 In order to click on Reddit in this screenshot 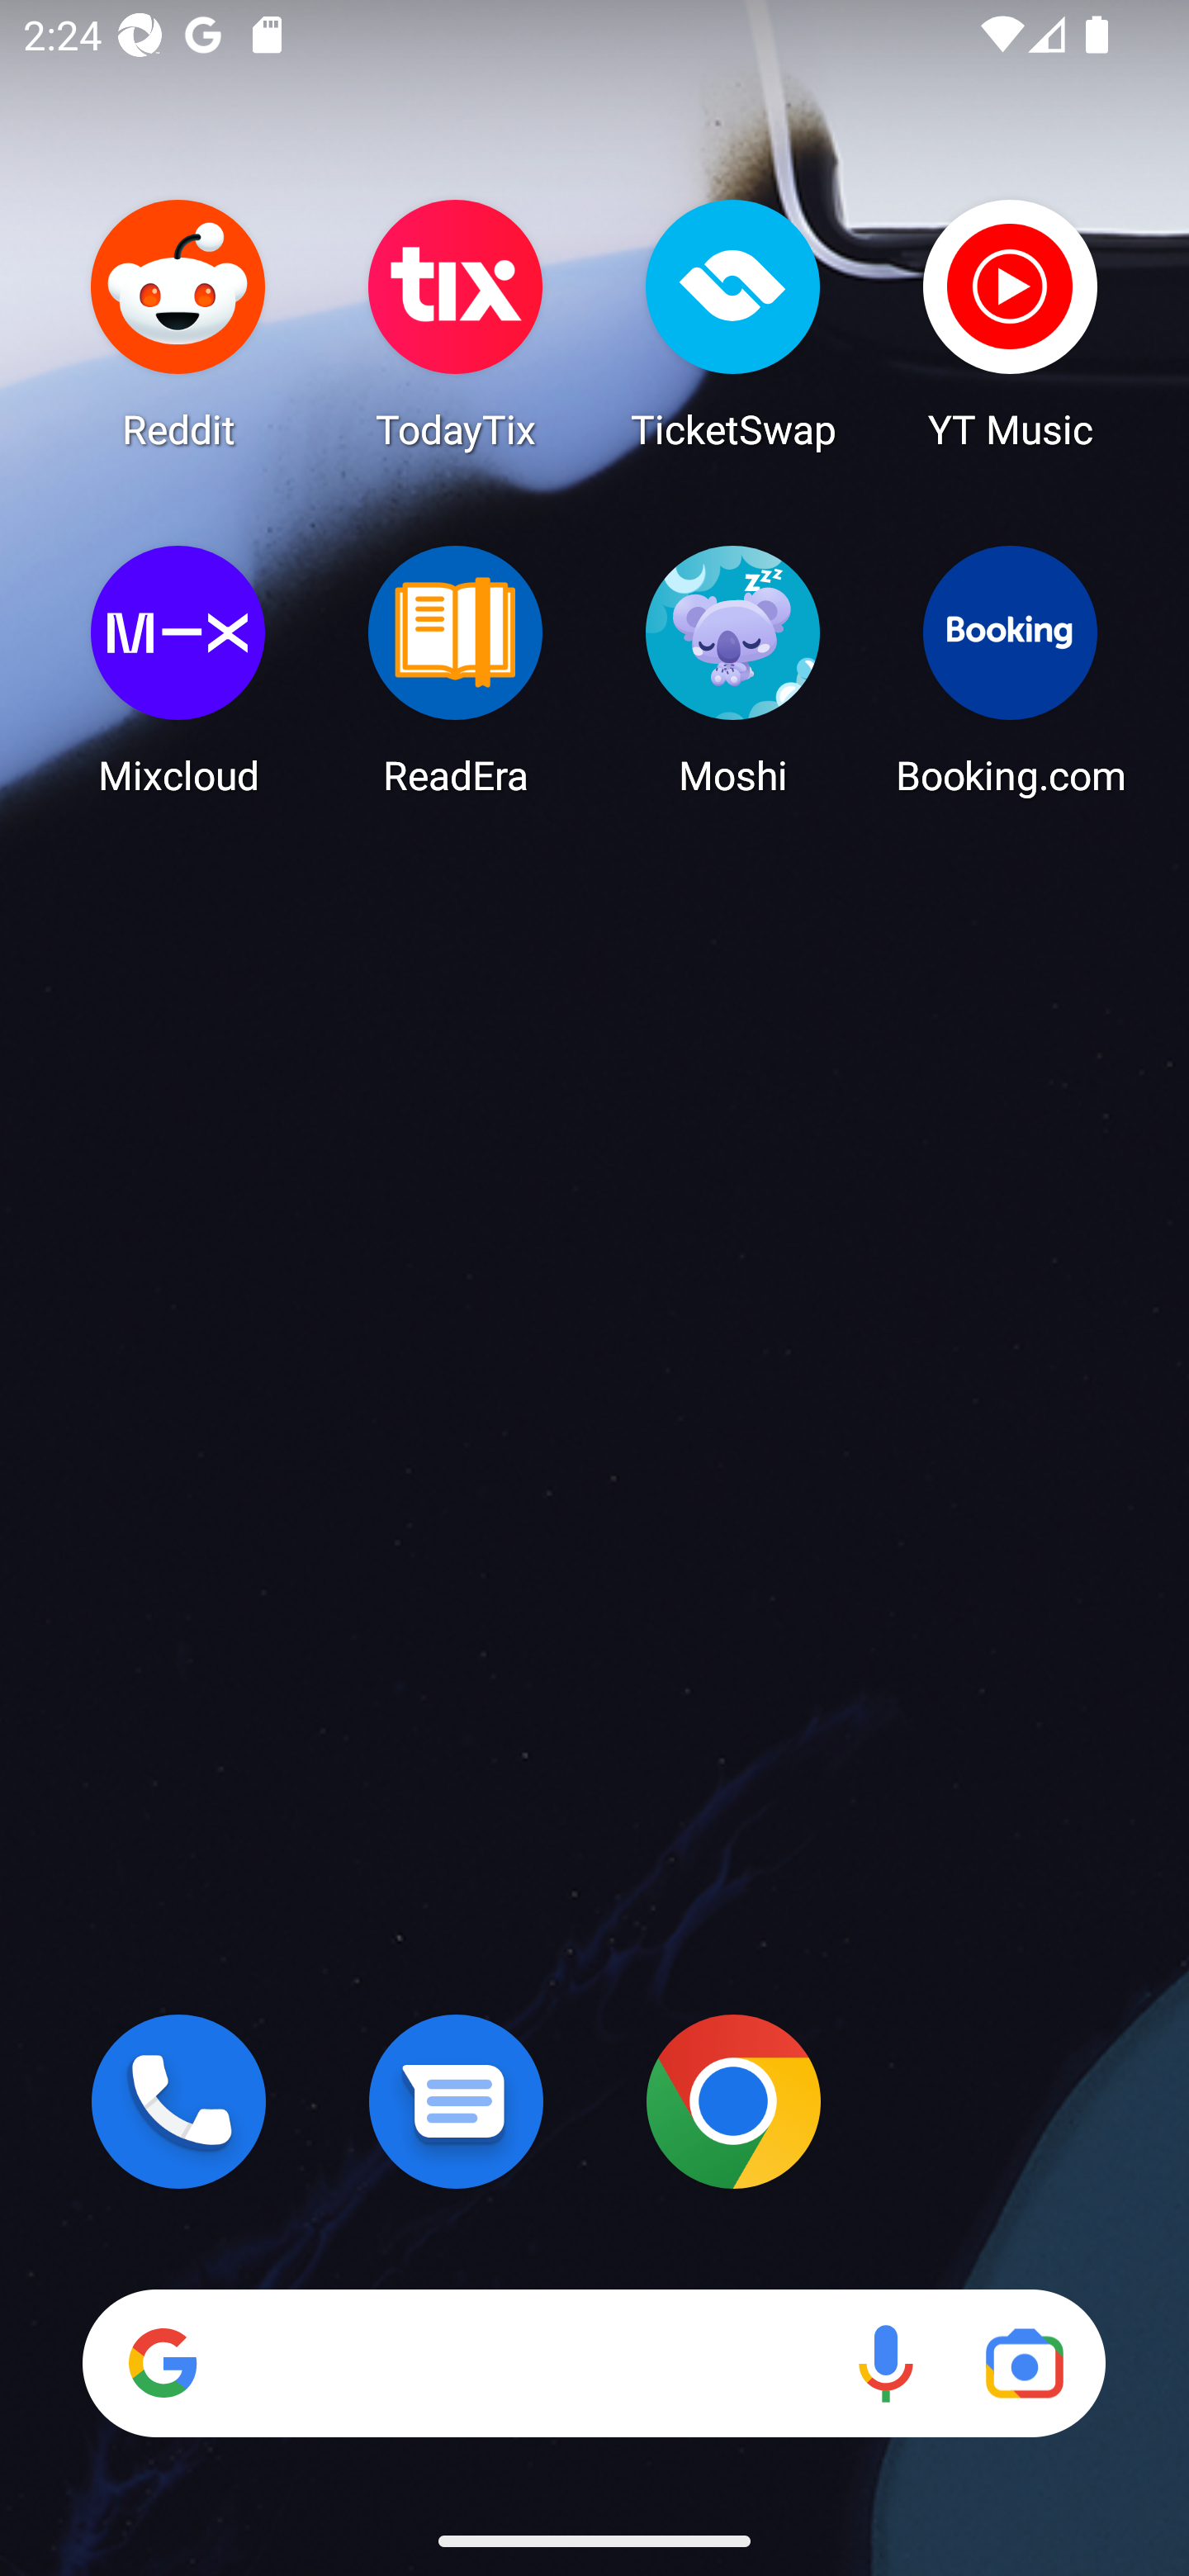, I will do `click(178, 324)`.